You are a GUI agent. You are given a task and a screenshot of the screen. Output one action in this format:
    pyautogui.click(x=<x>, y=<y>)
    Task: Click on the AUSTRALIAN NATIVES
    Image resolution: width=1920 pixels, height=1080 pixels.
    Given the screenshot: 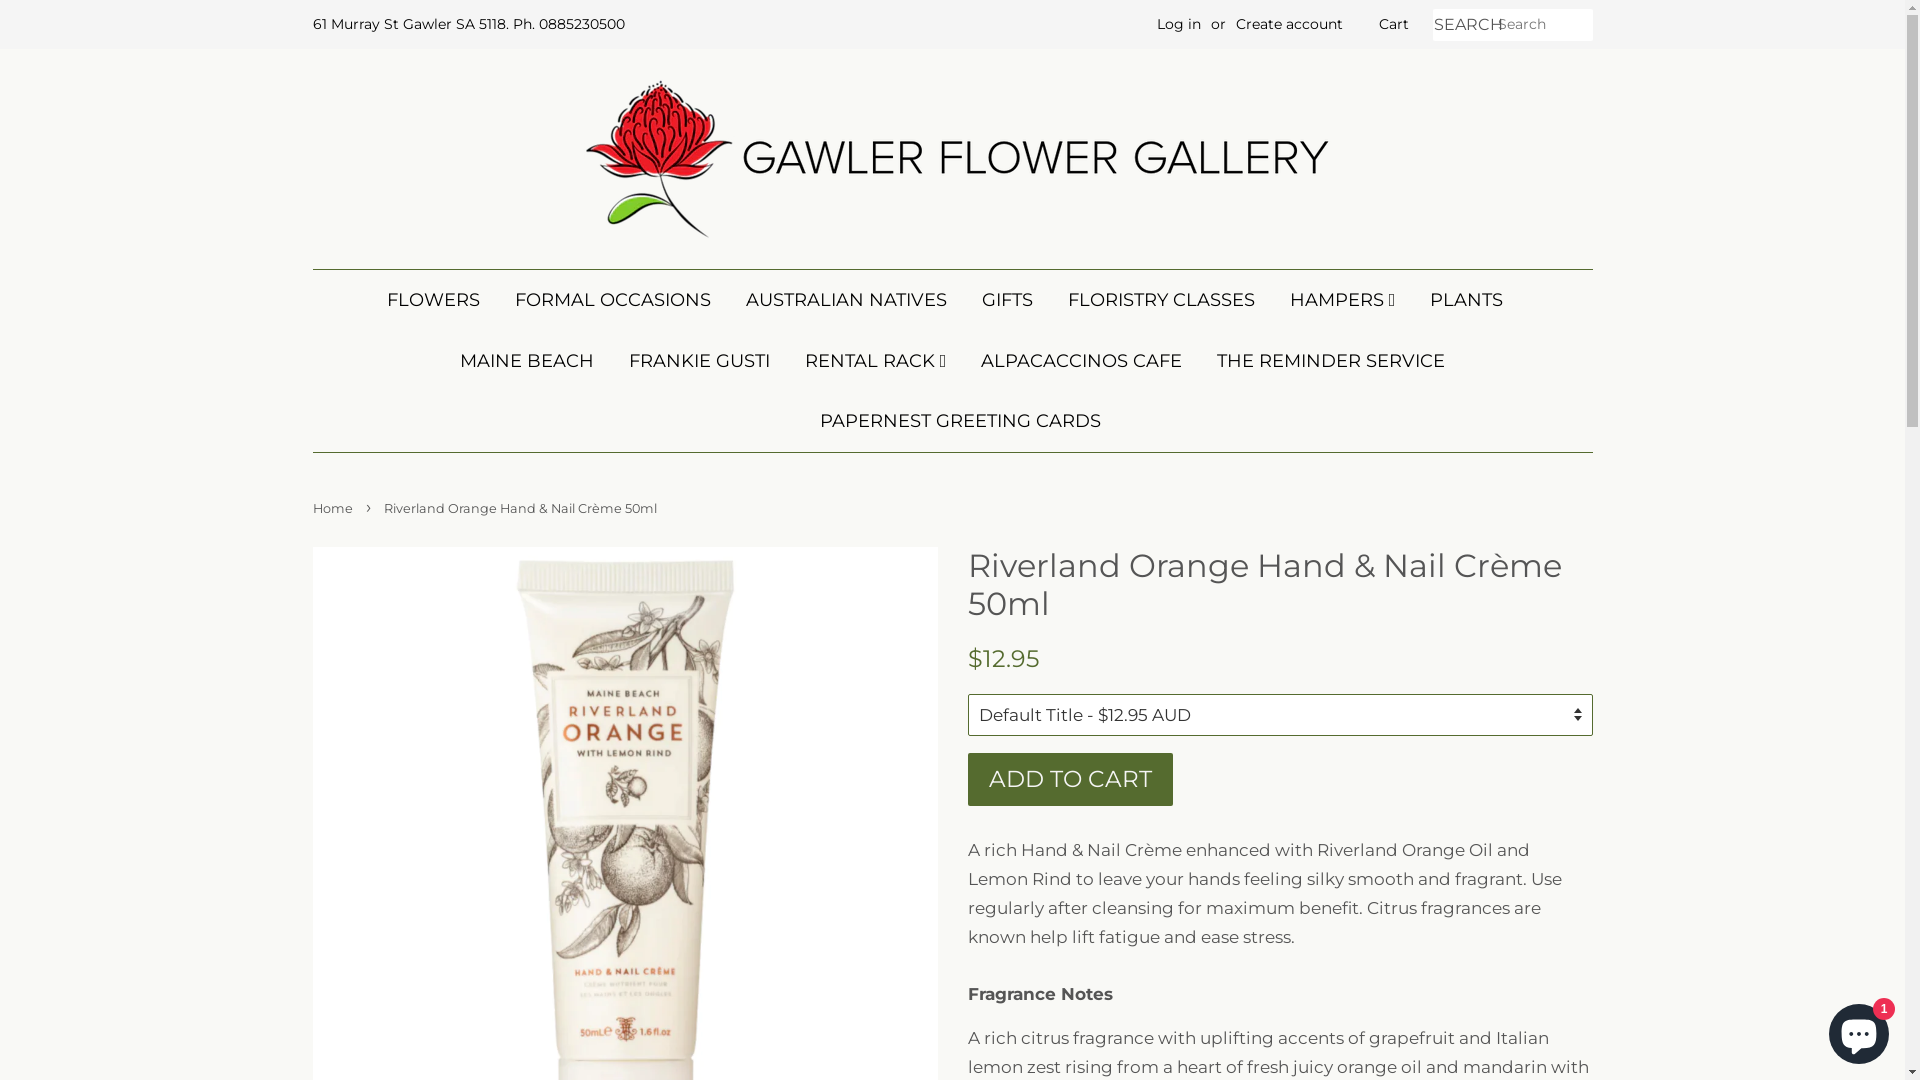 What is the action you would take?
    pyautogui.click(x=846, y=300)
    